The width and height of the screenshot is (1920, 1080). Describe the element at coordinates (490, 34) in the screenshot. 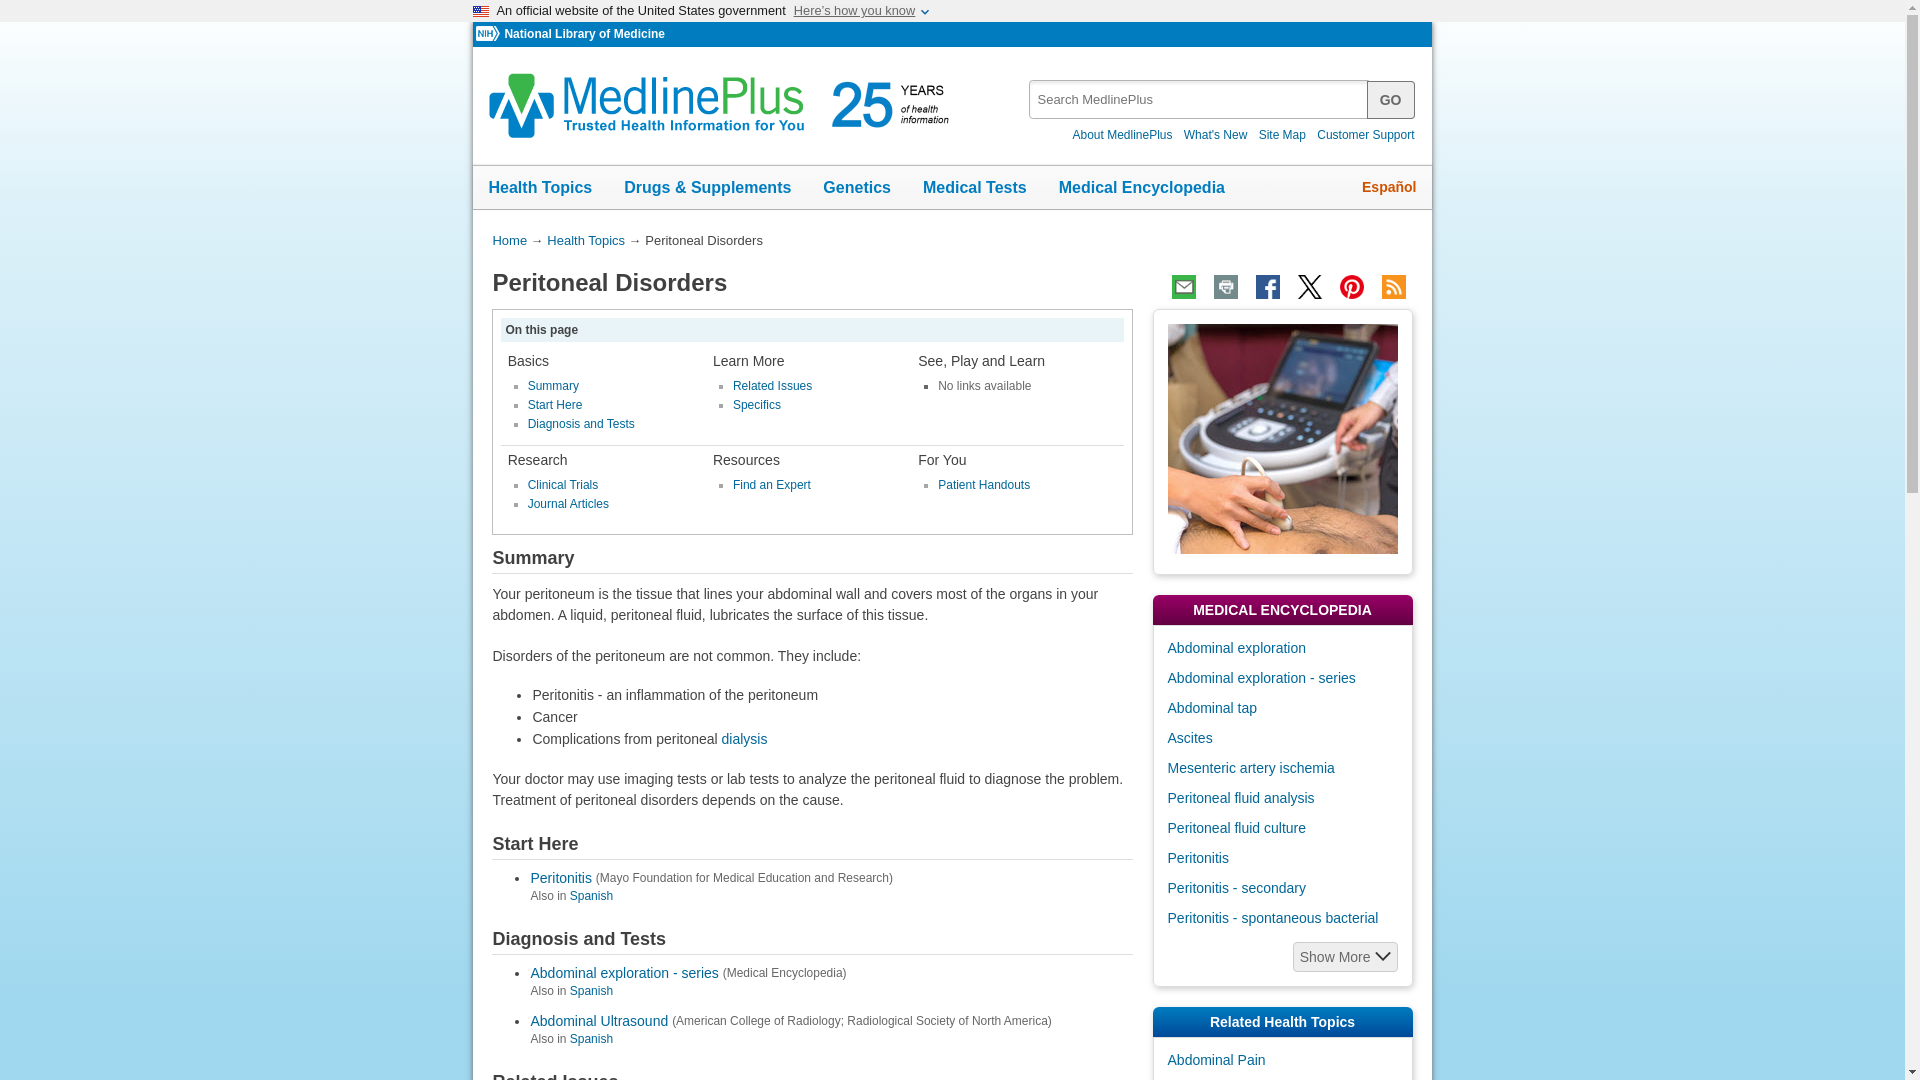

I see `National Institutes of Health` at that location.